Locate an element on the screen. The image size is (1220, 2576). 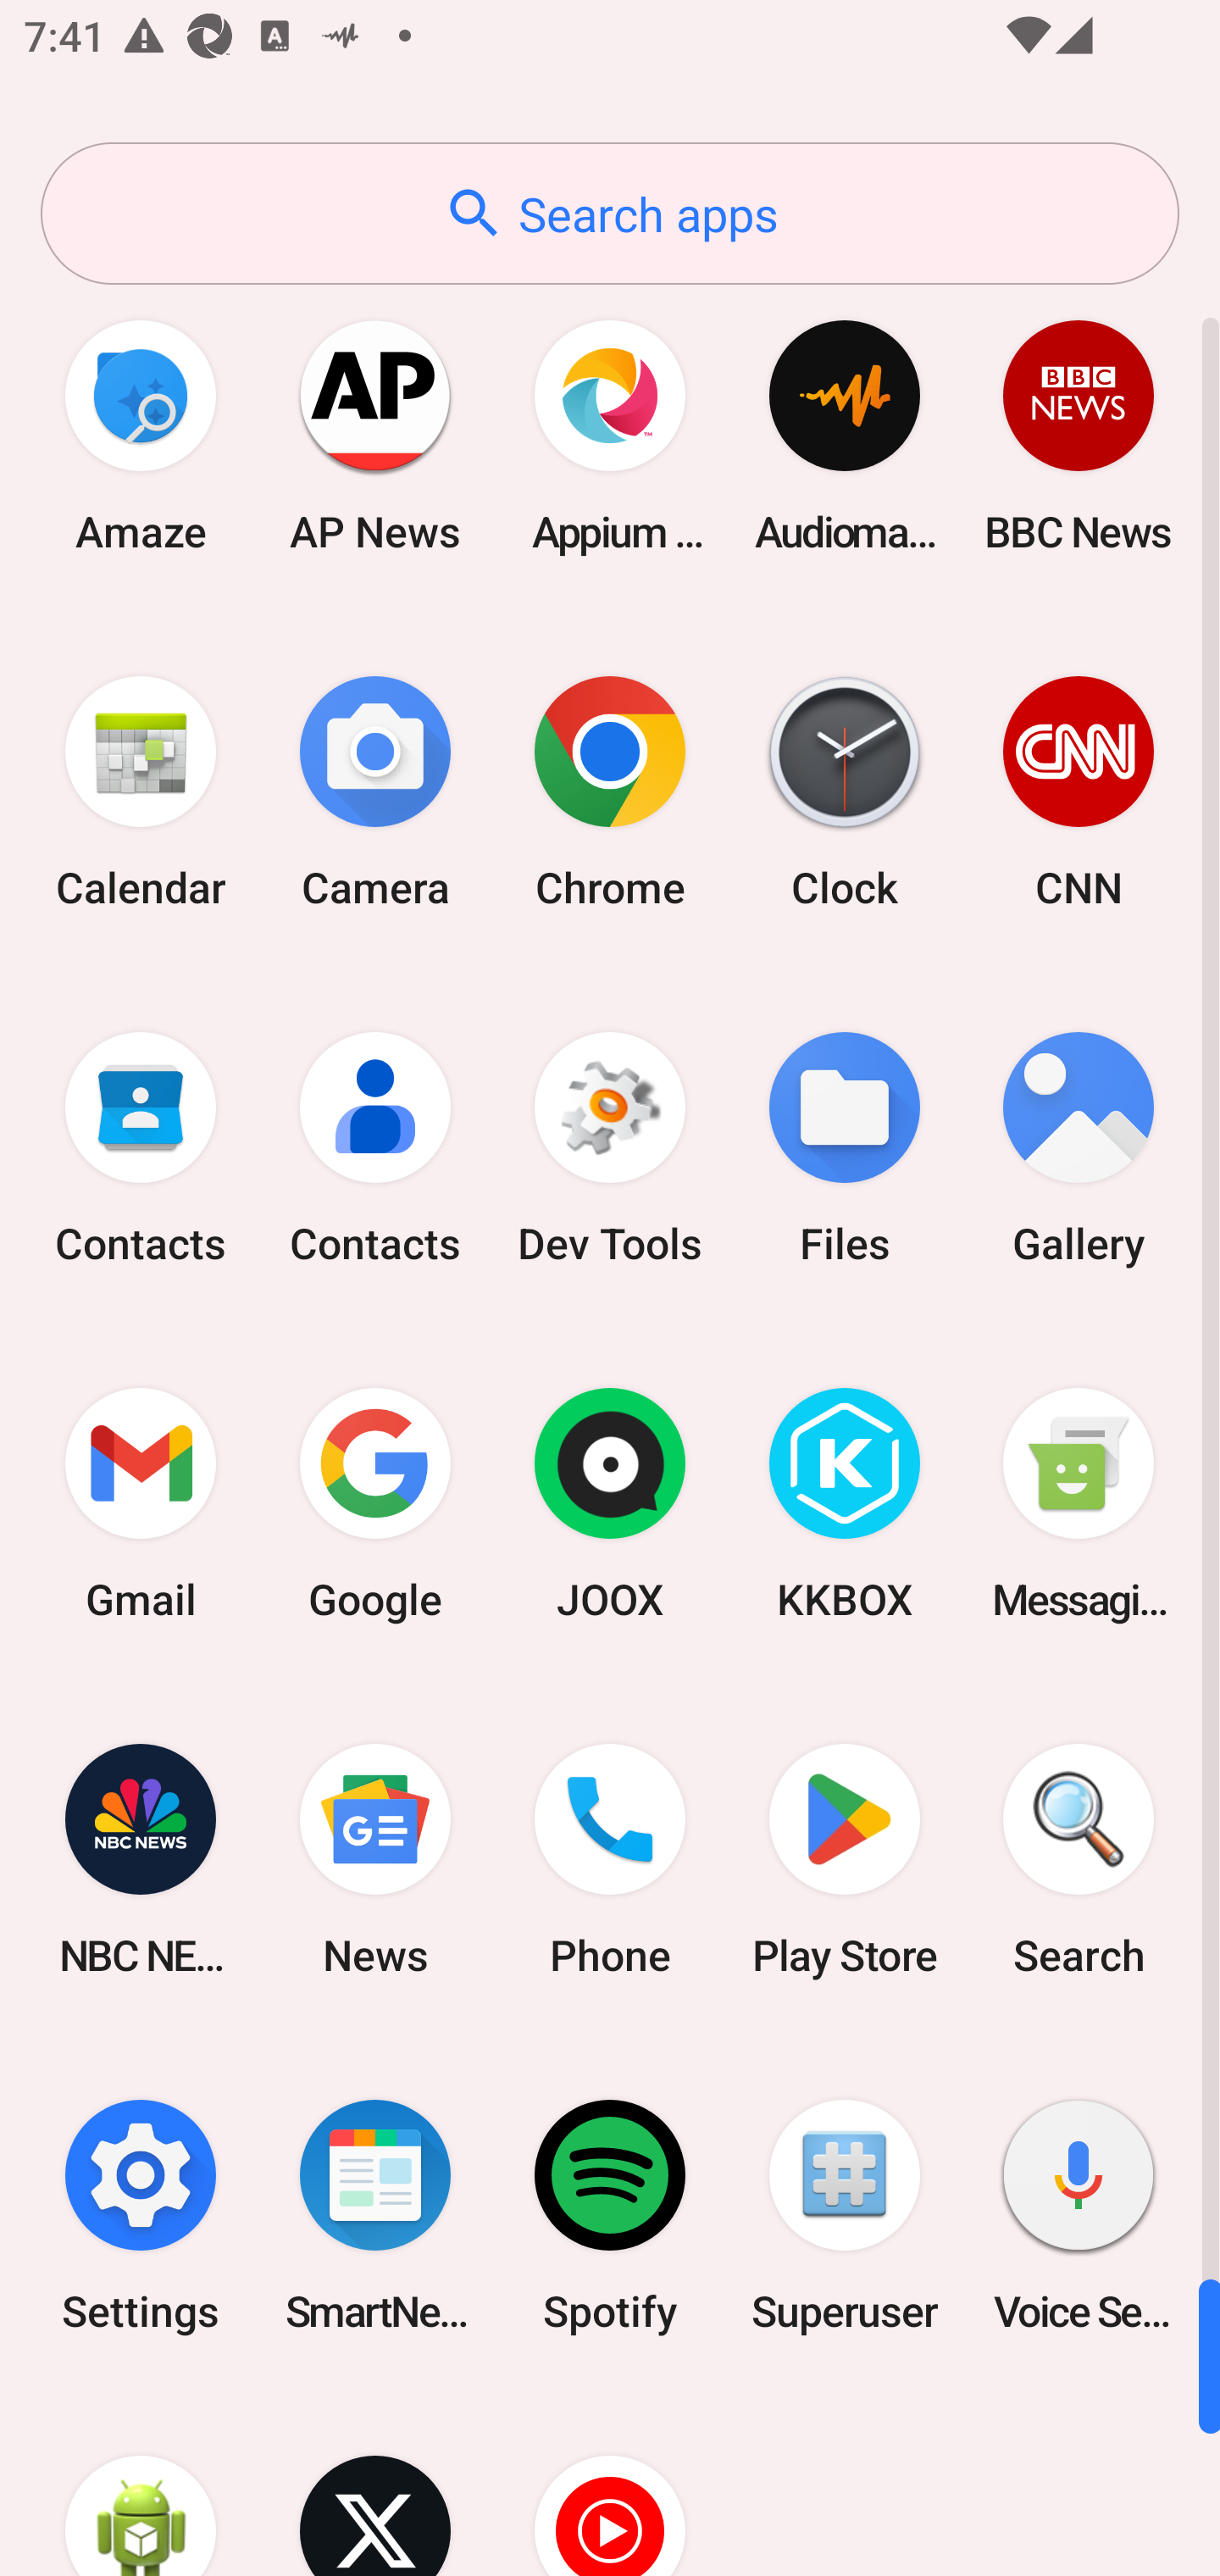
Settings is located at coordinates (141, 2215).